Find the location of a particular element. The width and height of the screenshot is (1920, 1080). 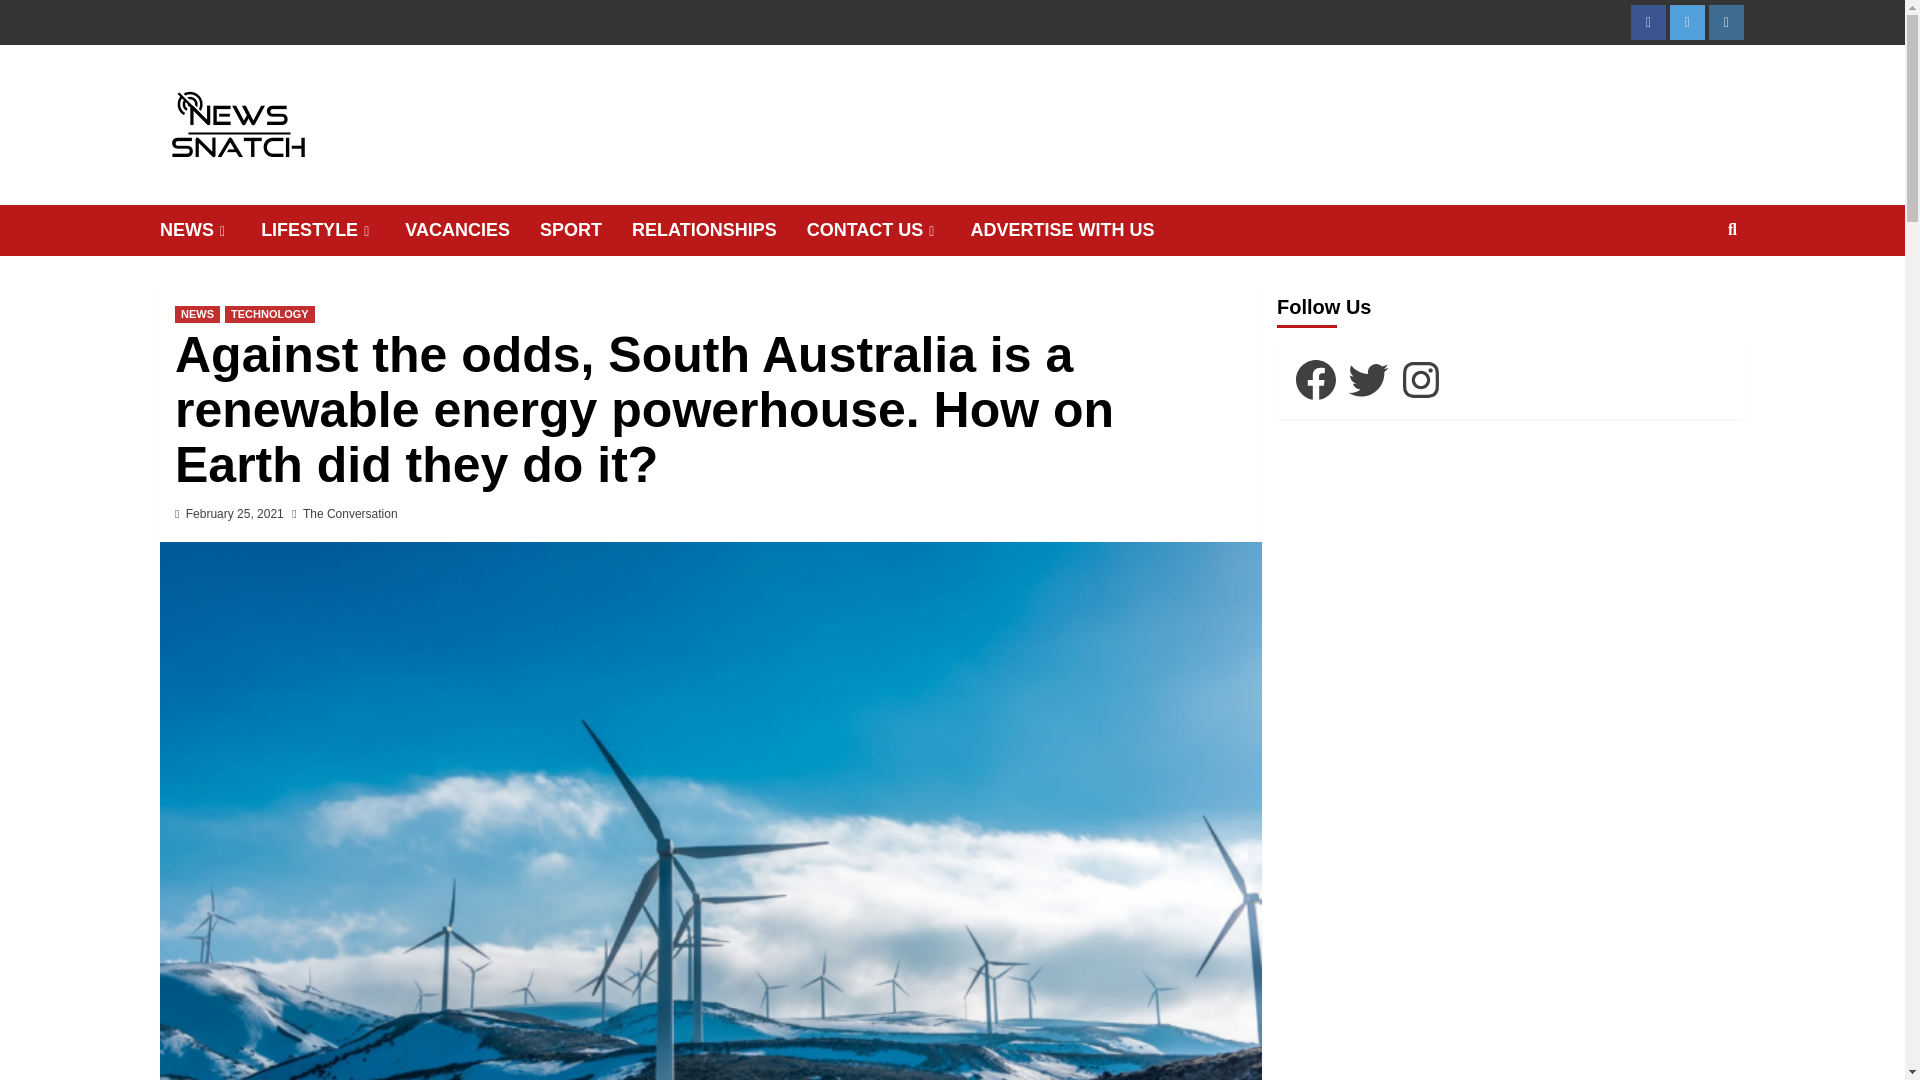

LIFESTYLE is located at coordinates (333, 230).